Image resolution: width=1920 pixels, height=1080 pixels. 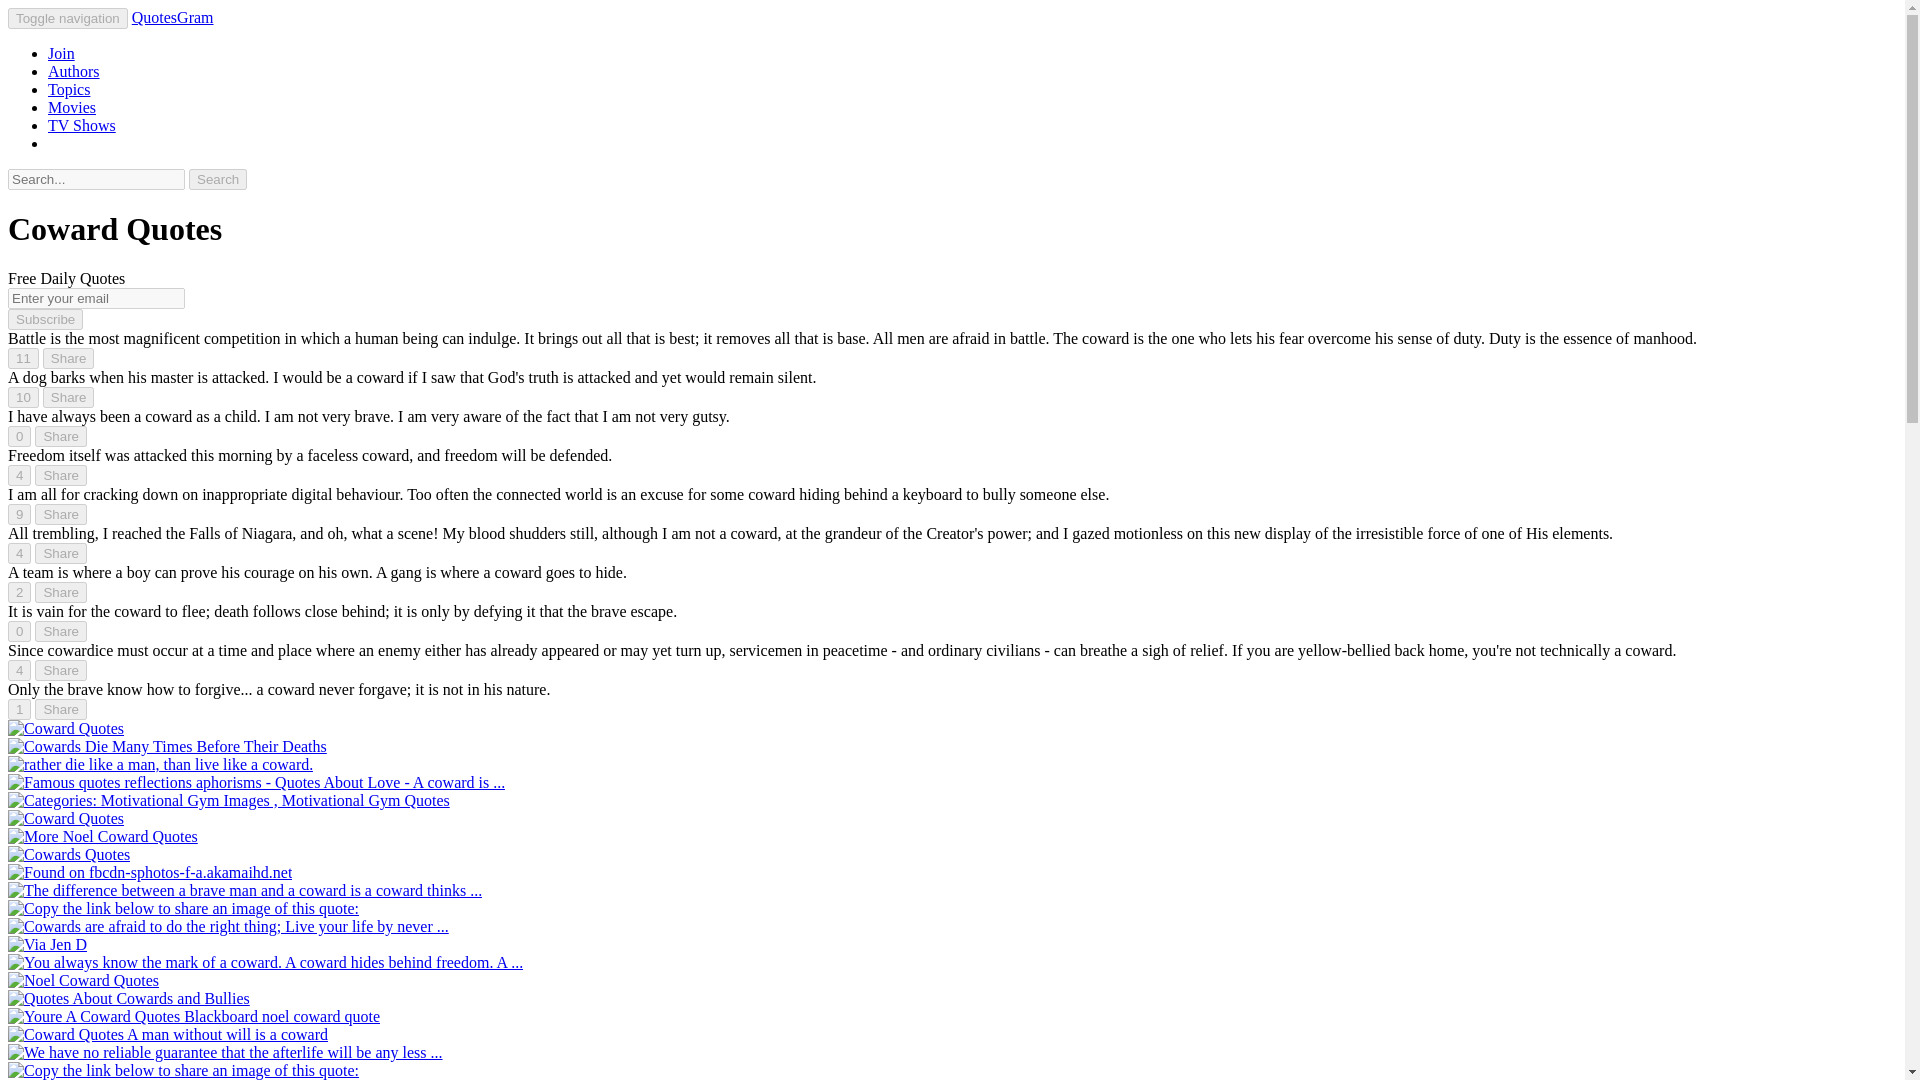 What do you see at coordinates (68, 18) in the screenshot?
I see `Toggle navigation` at bounding box center [68, 18].